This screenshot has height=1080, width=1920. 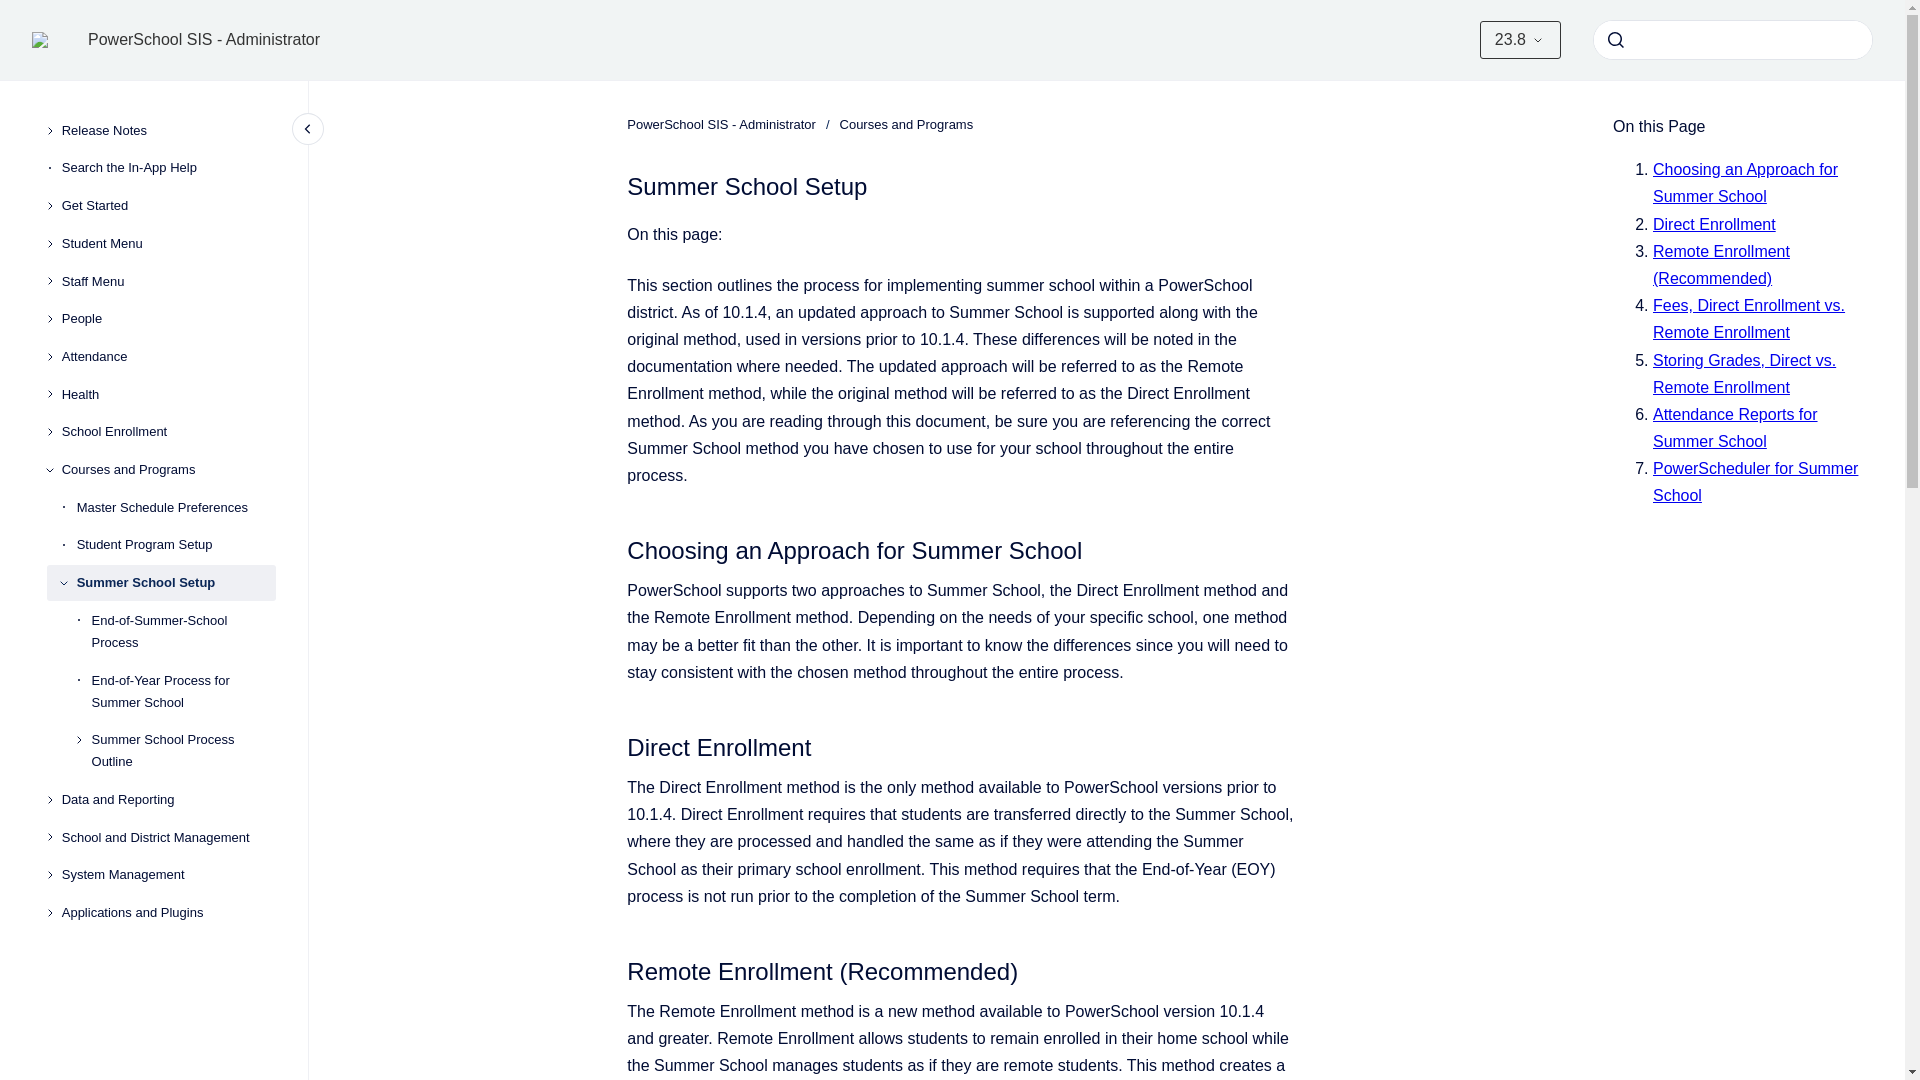 What do you see at coordinates (168, 876) in the screenshot?
I see `System Management` at bounding box center [168, 876].